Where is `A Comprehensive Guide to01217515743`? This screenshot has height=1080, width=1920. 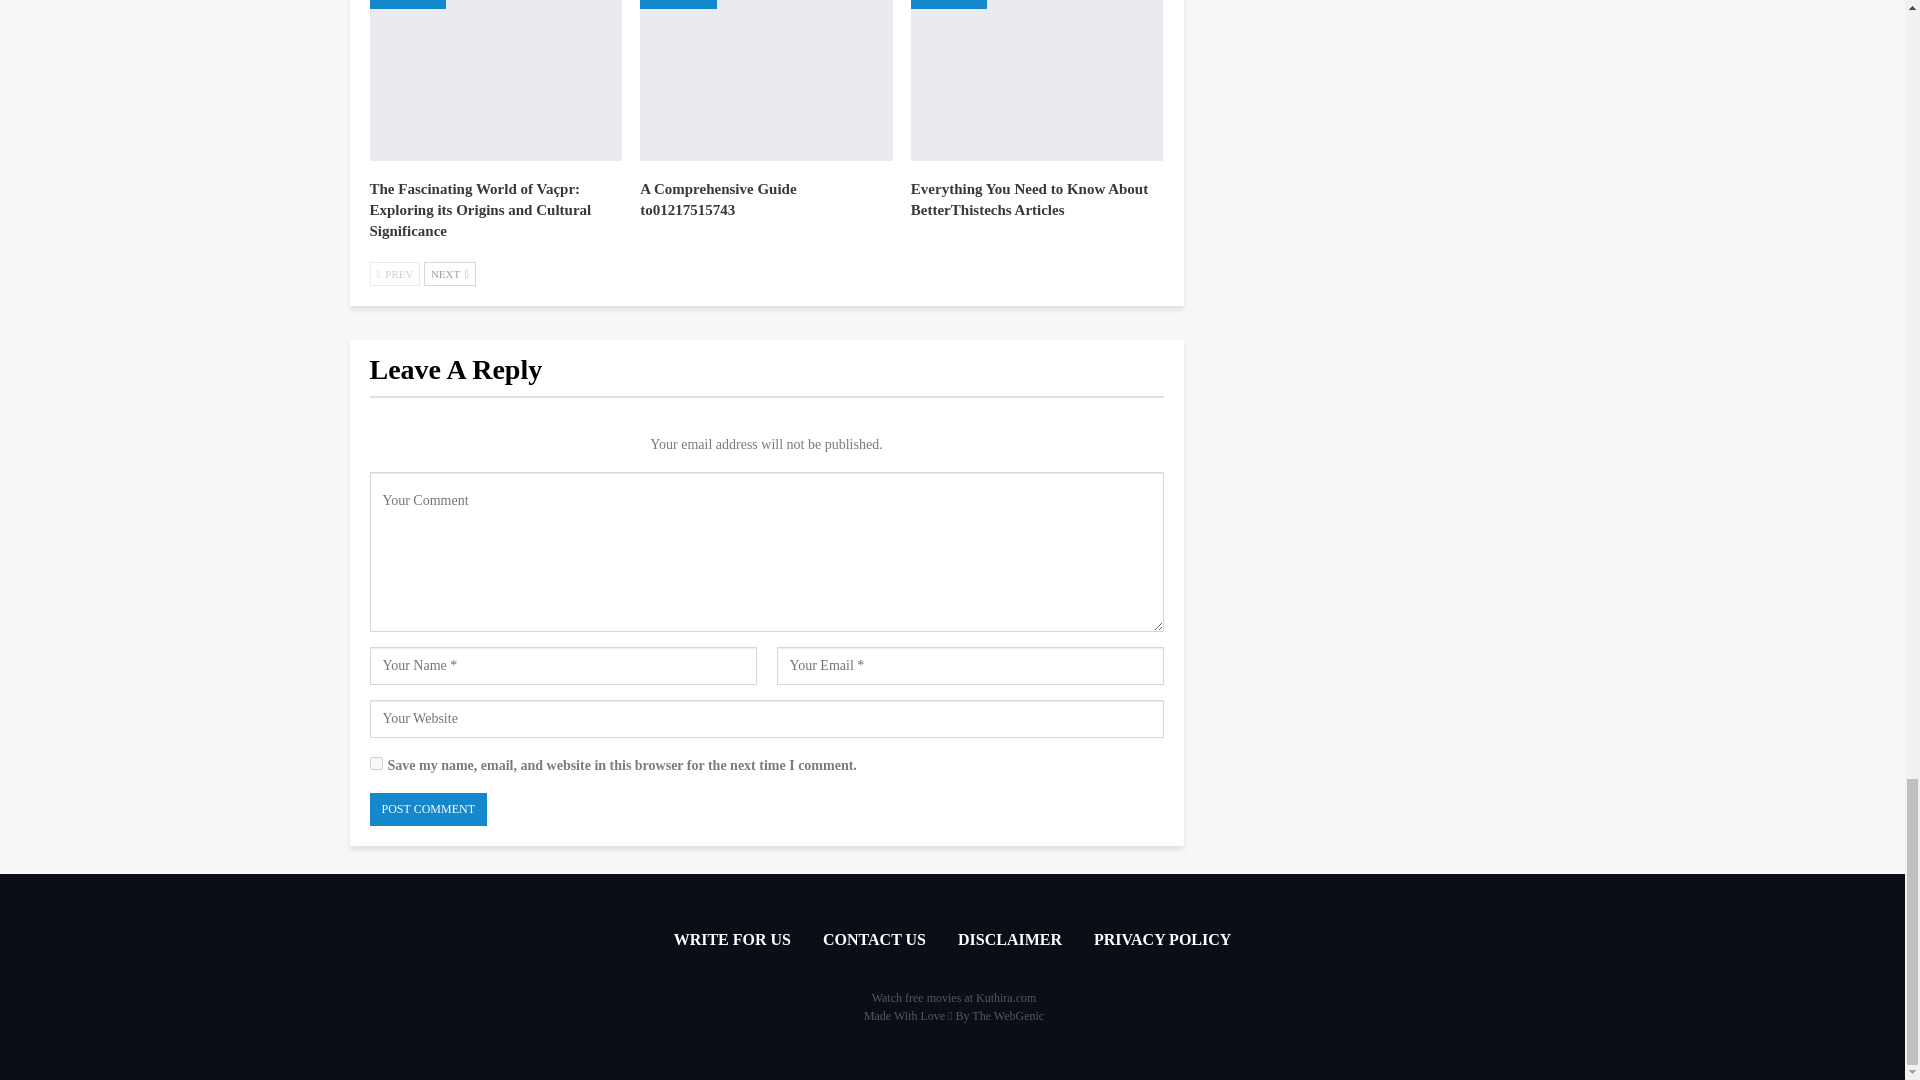
A Comprehensive Guide to01217515743 is located at coordinates (718, 200).